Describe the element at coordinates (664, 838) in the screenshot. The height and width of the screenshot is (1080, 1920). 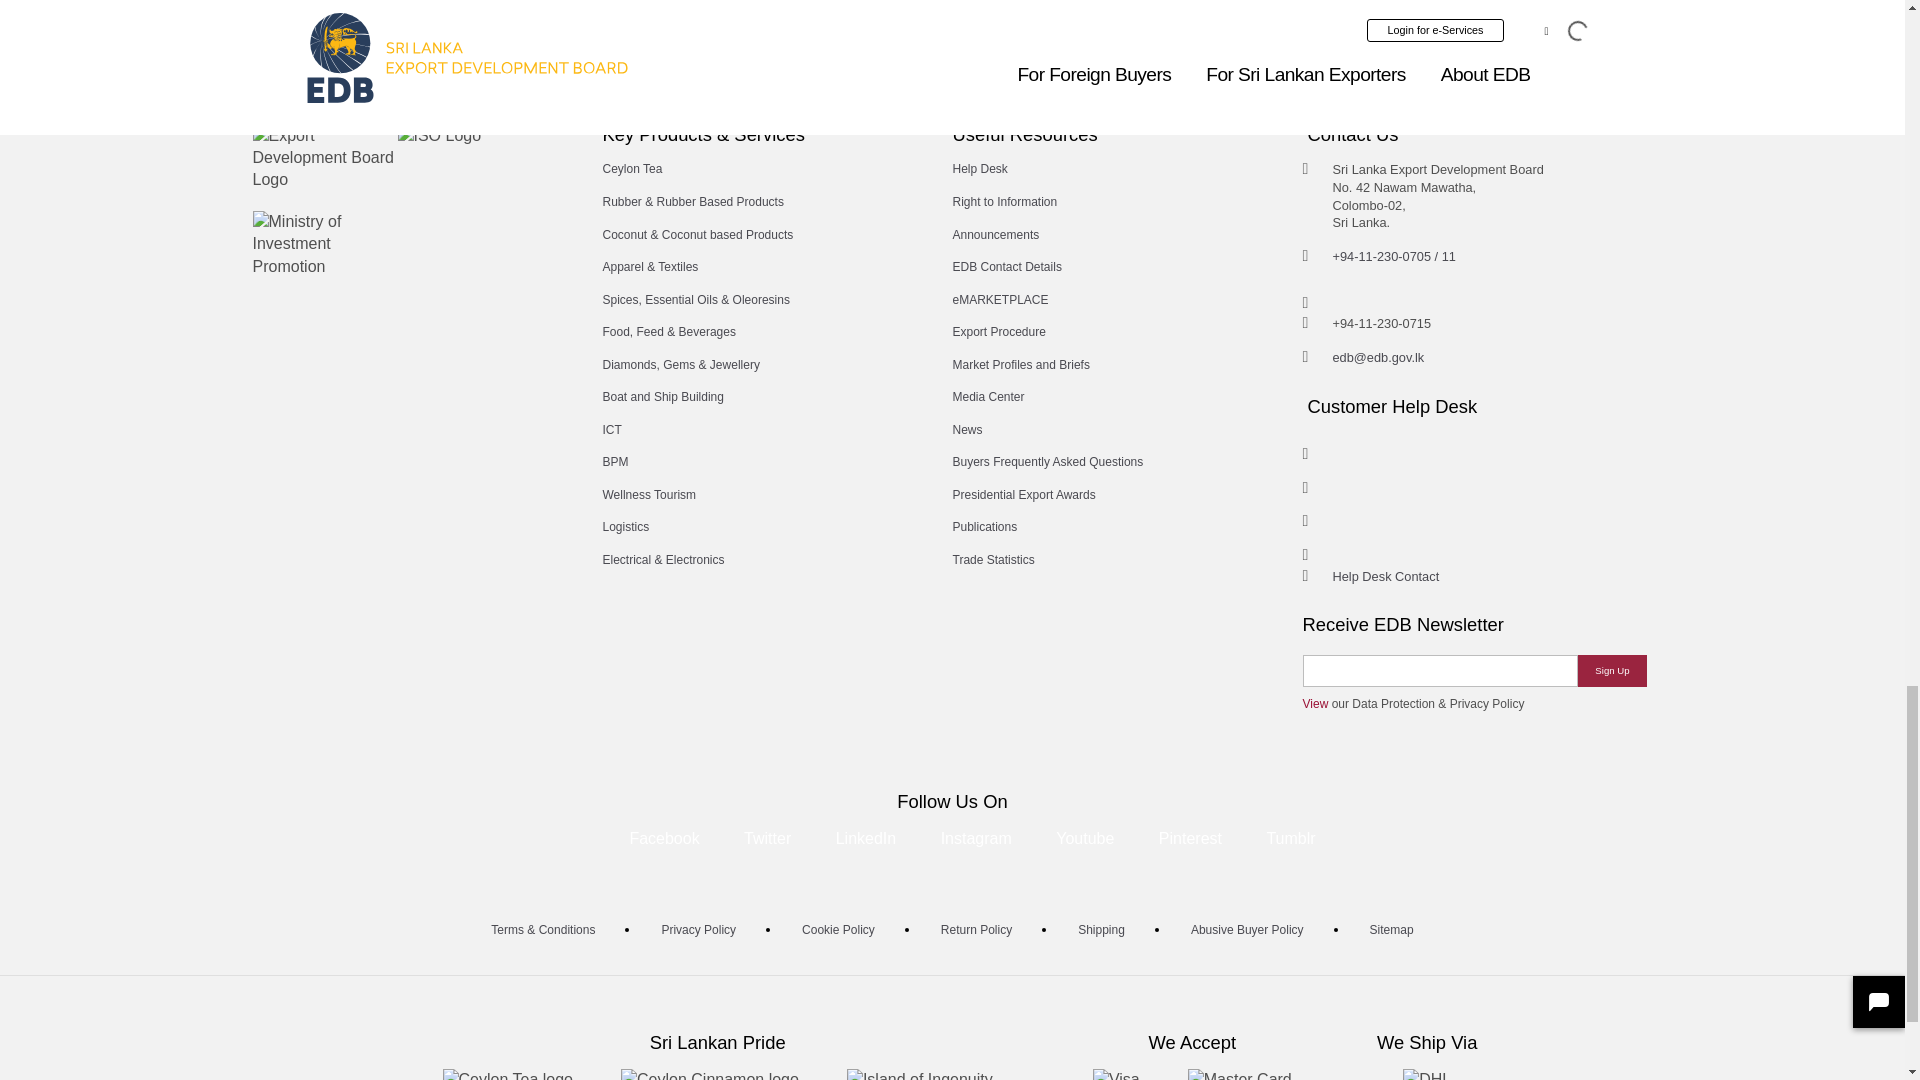
I see `Facebook` at that location.